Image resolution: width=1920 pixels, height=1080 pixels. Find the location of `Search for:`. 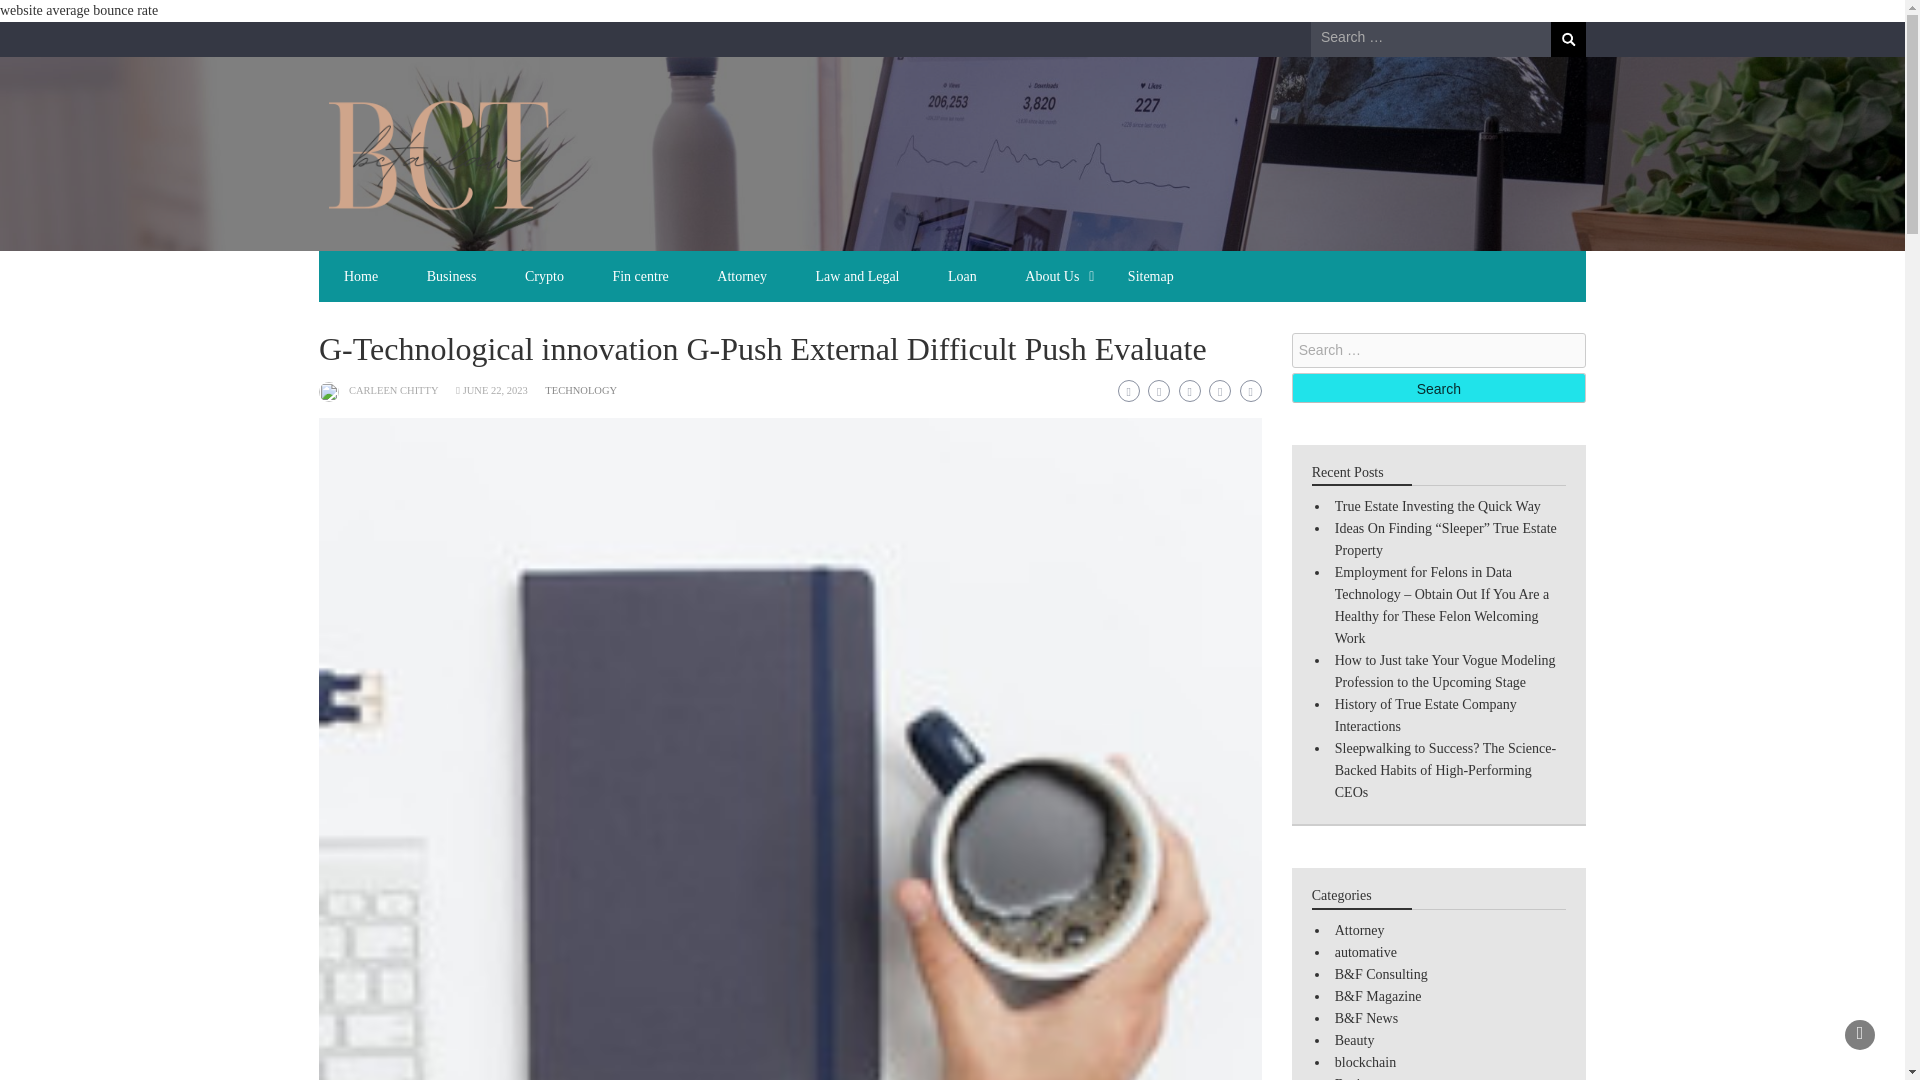

Search for: is located at coordinates (1438, 350).